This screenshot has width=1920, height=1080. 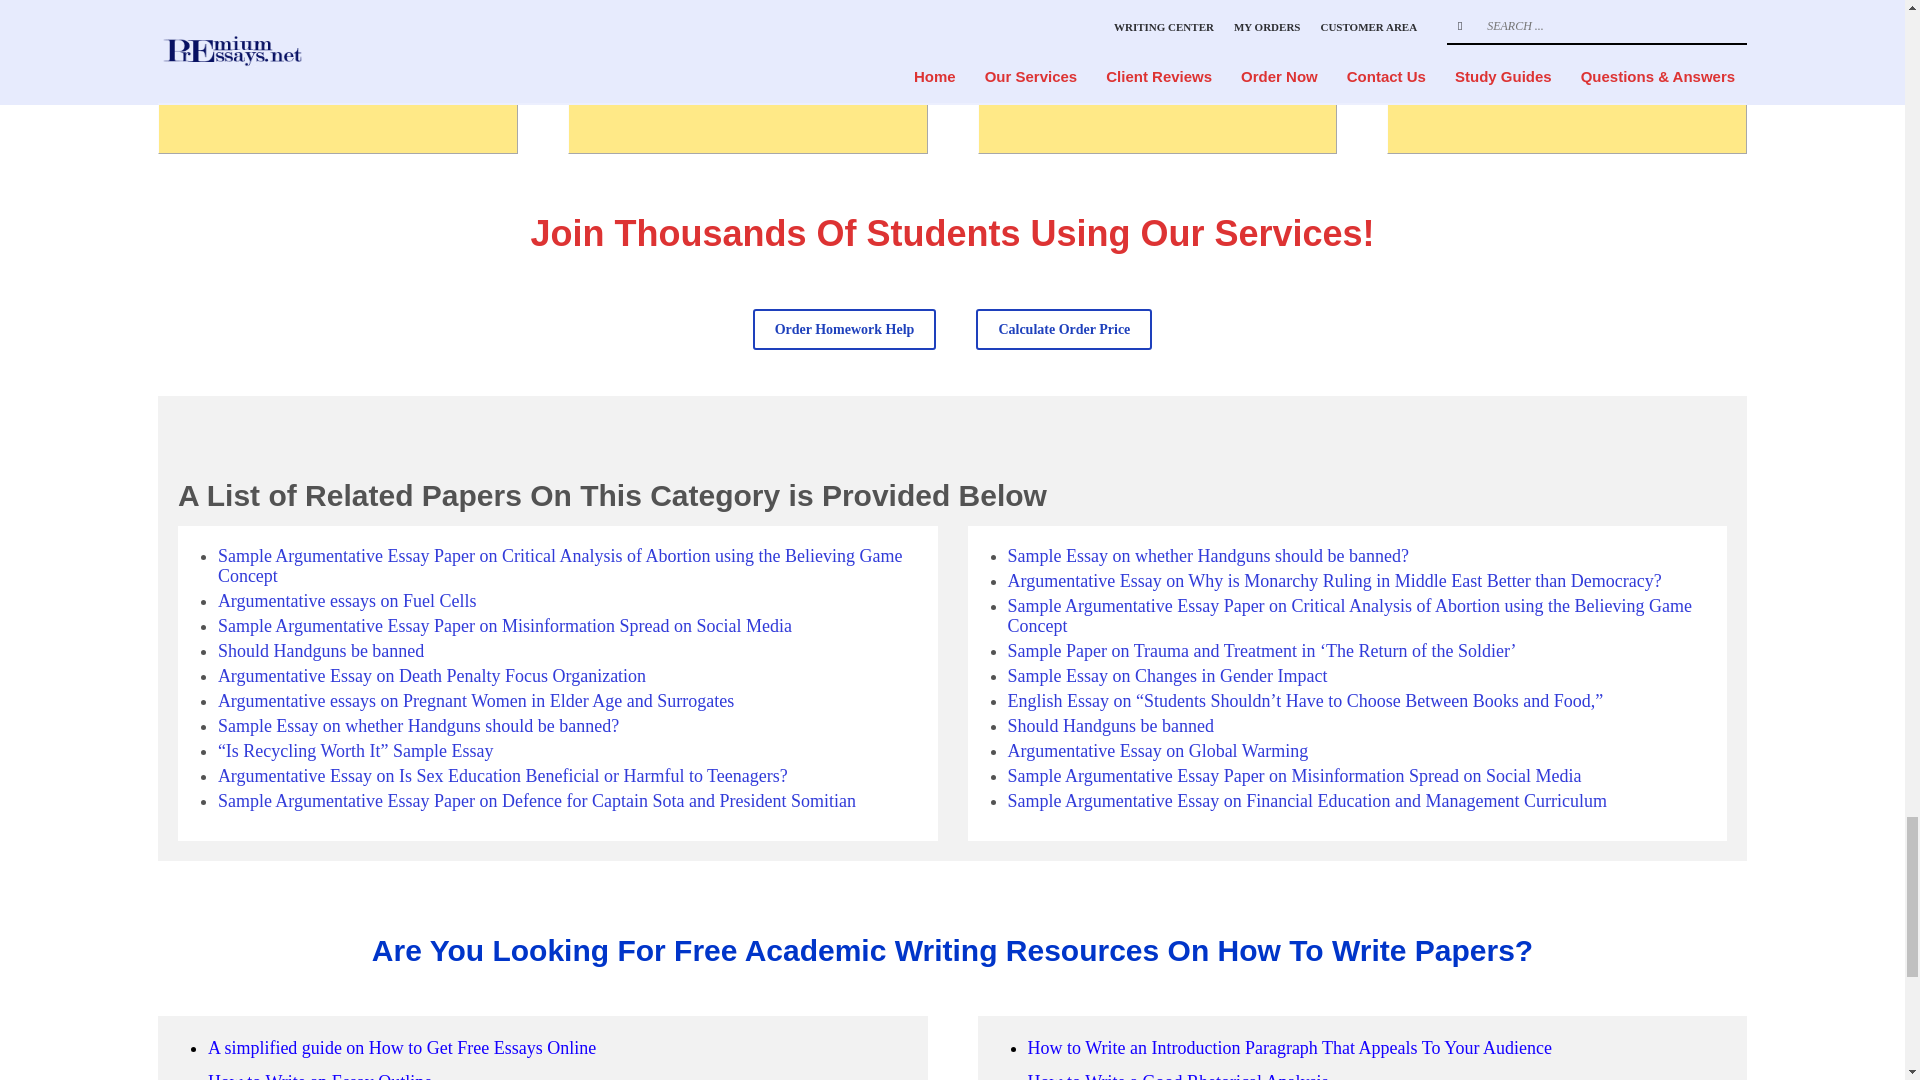 I want to click on Argumentative Essay on Death Penalty Focus Organization, so click(x=432, y=676).